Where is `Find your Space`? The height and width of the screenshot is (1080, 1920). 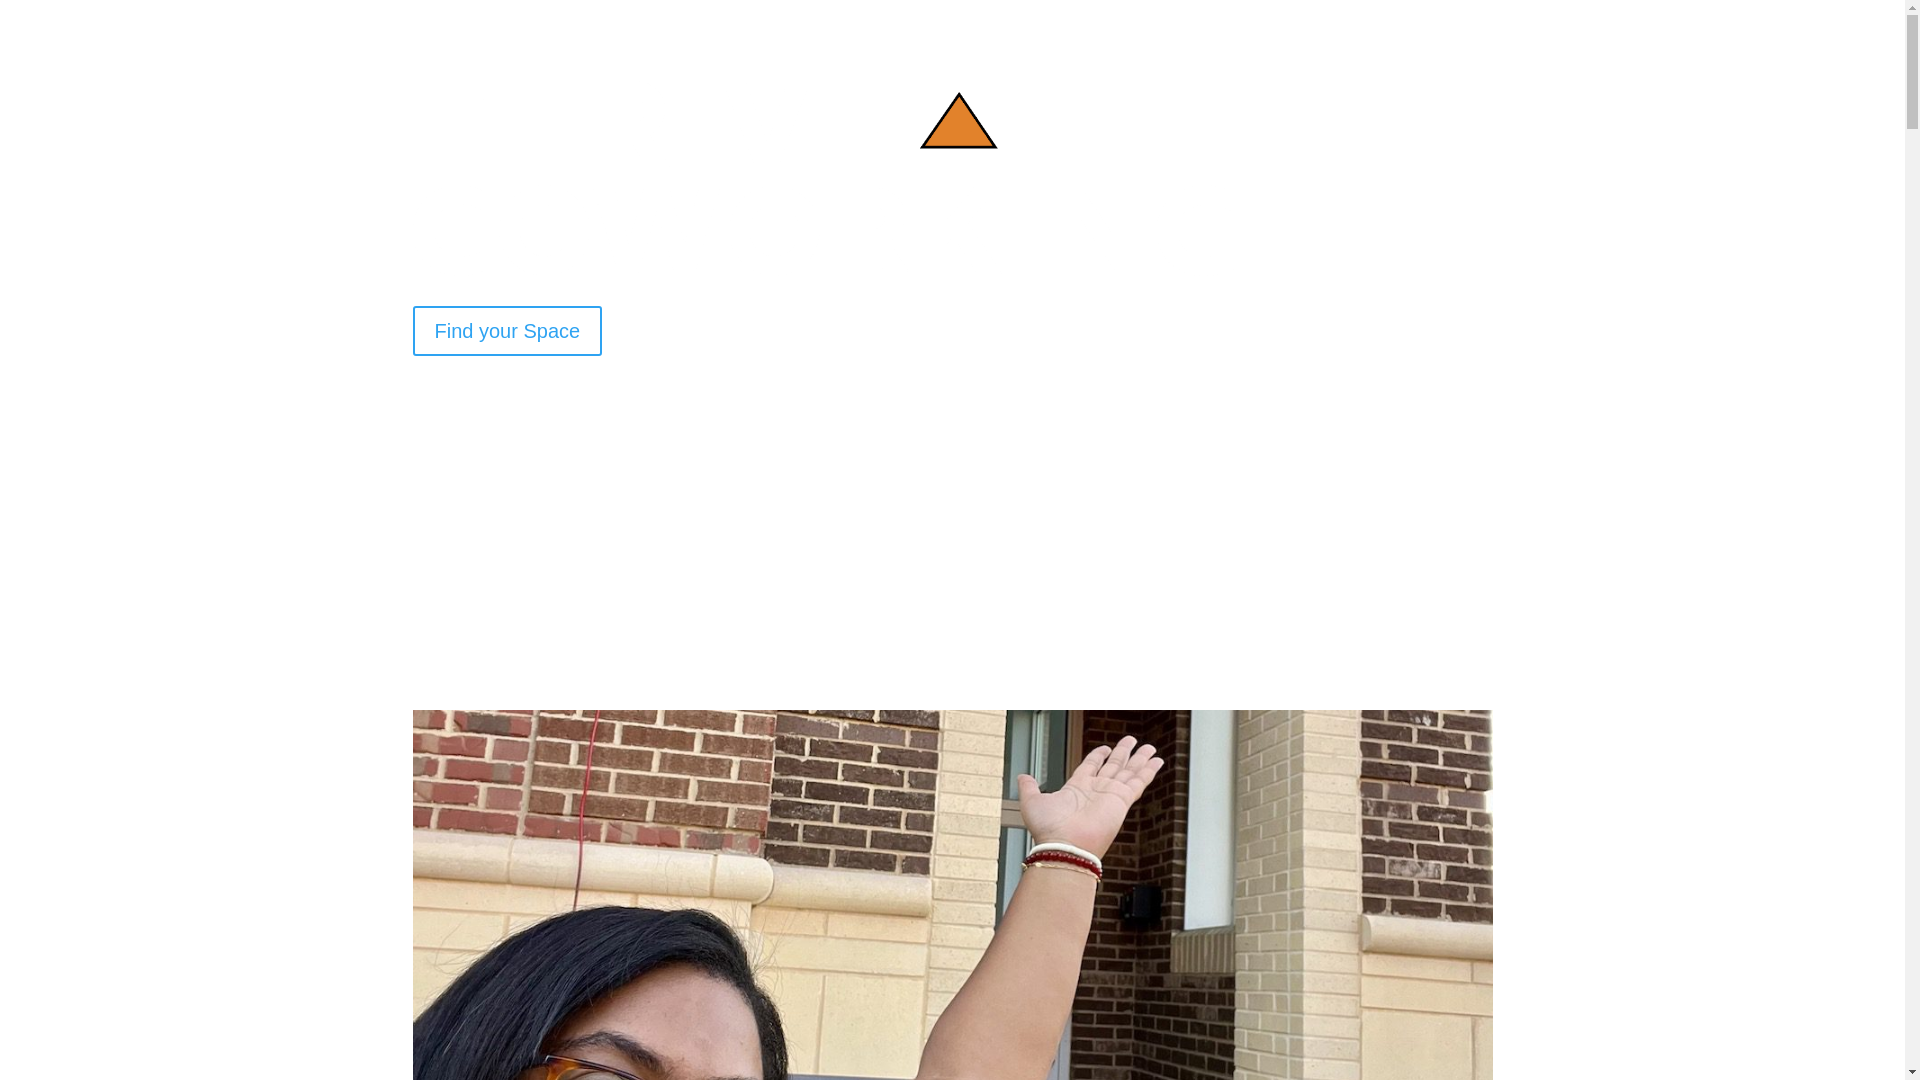 Find your Space is located at coordinates (507, 330).